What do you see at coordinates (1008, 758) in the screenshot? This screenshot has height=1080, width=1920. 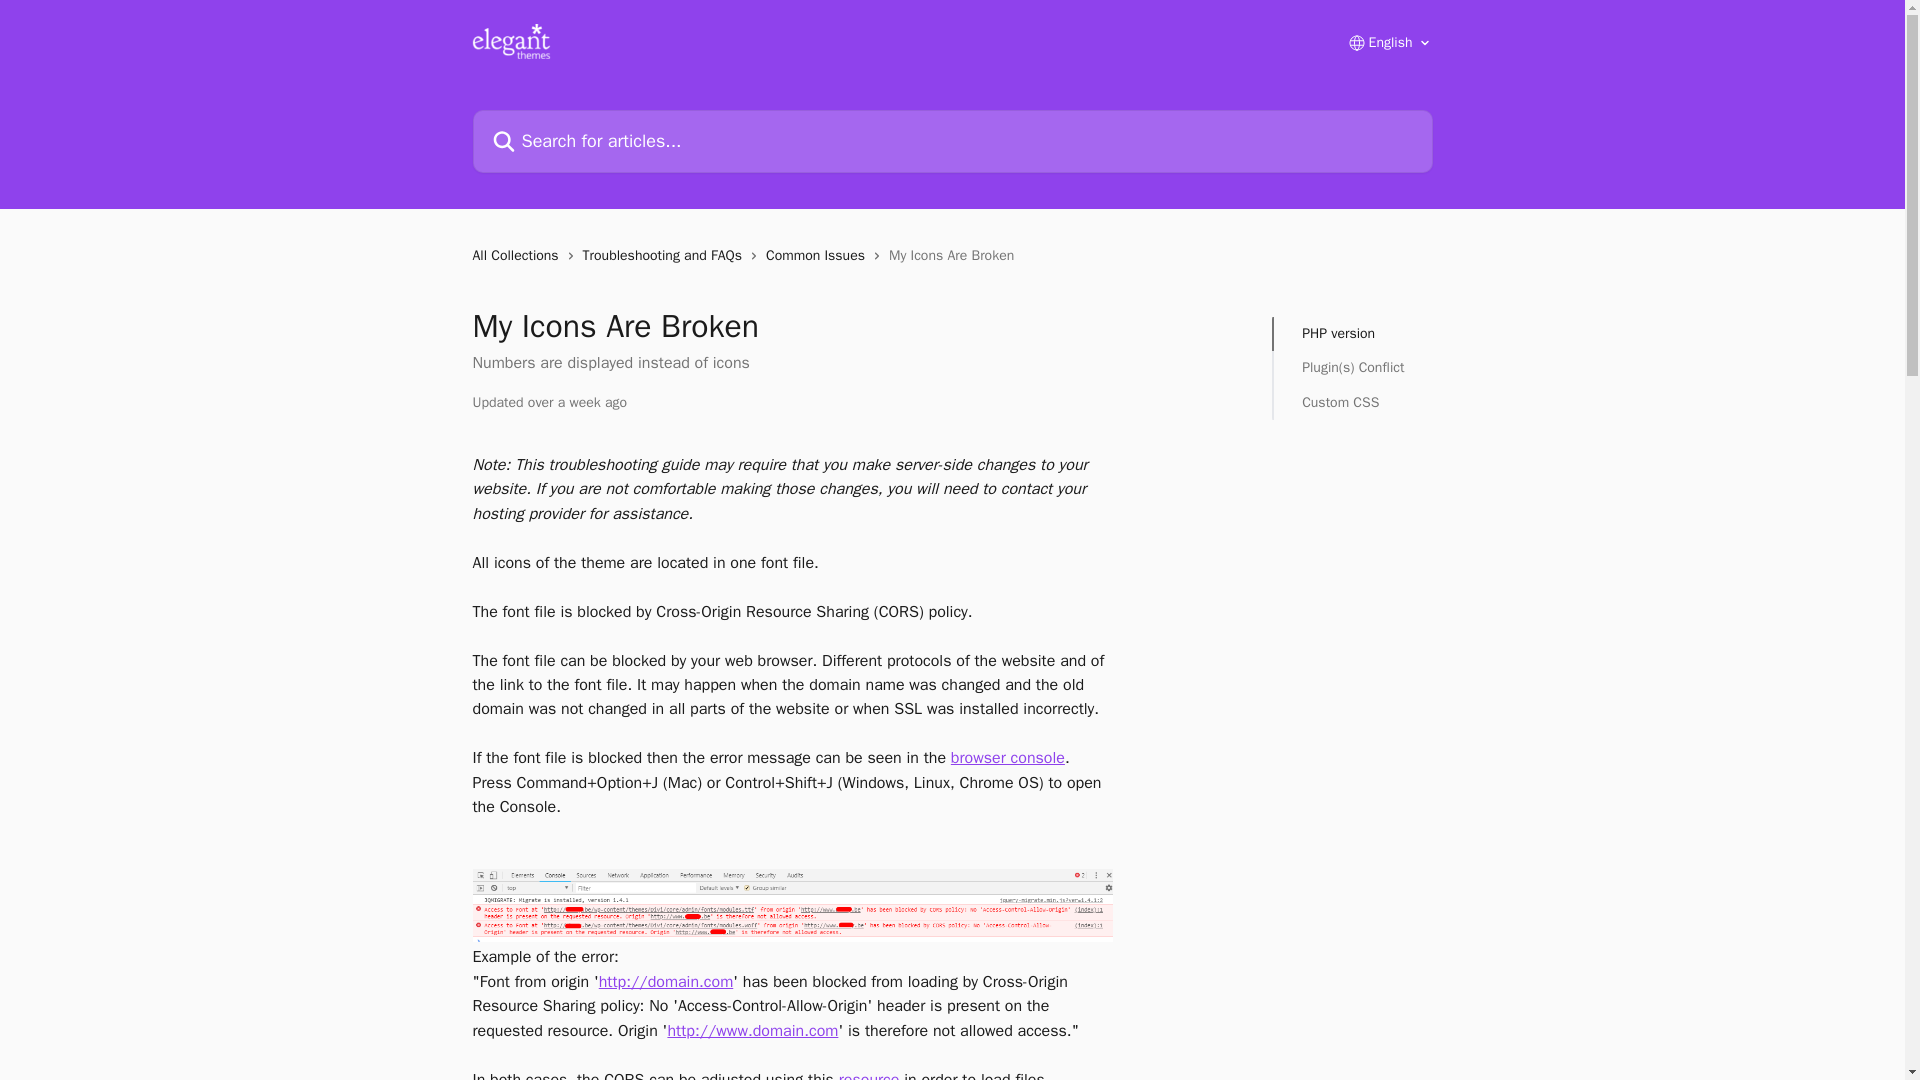 I see `browser console` at bounding box center [1008, 758].